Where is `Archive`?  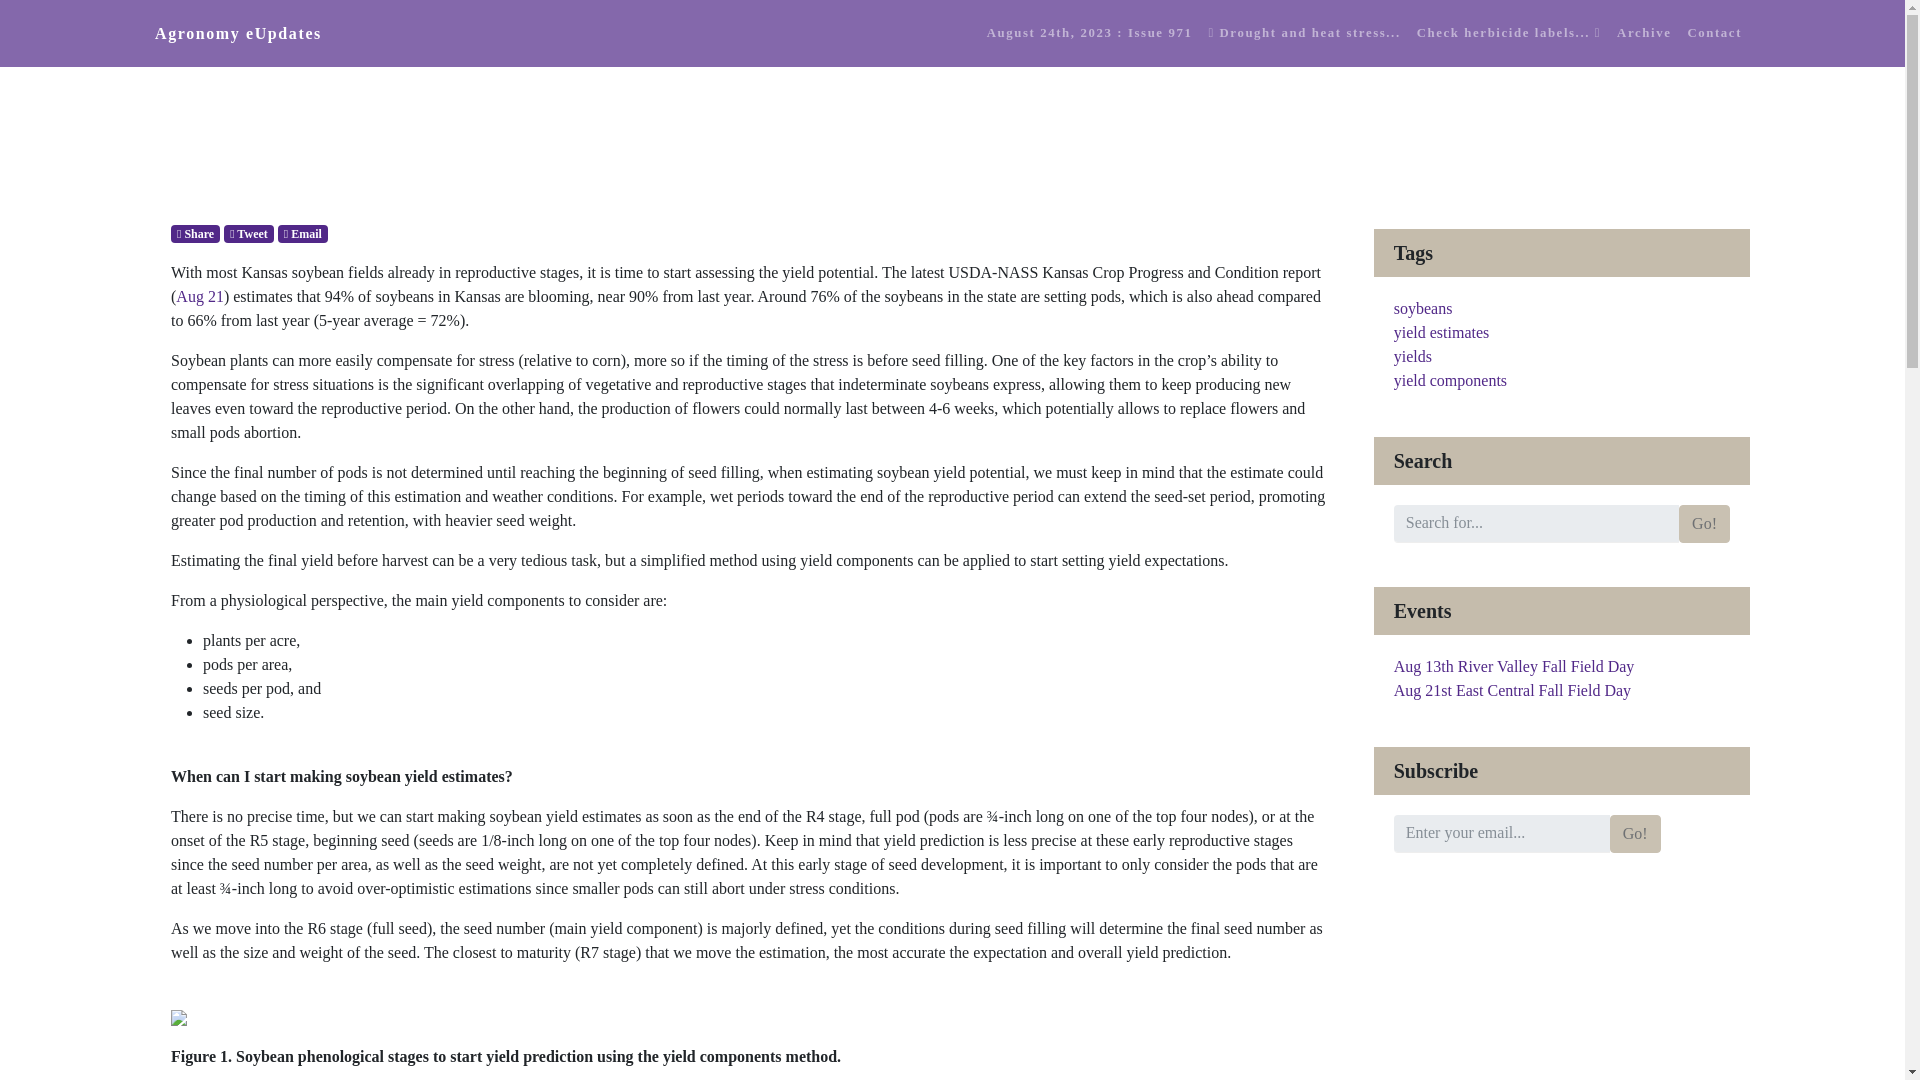
Archive is located at coordinates (1643, 33).